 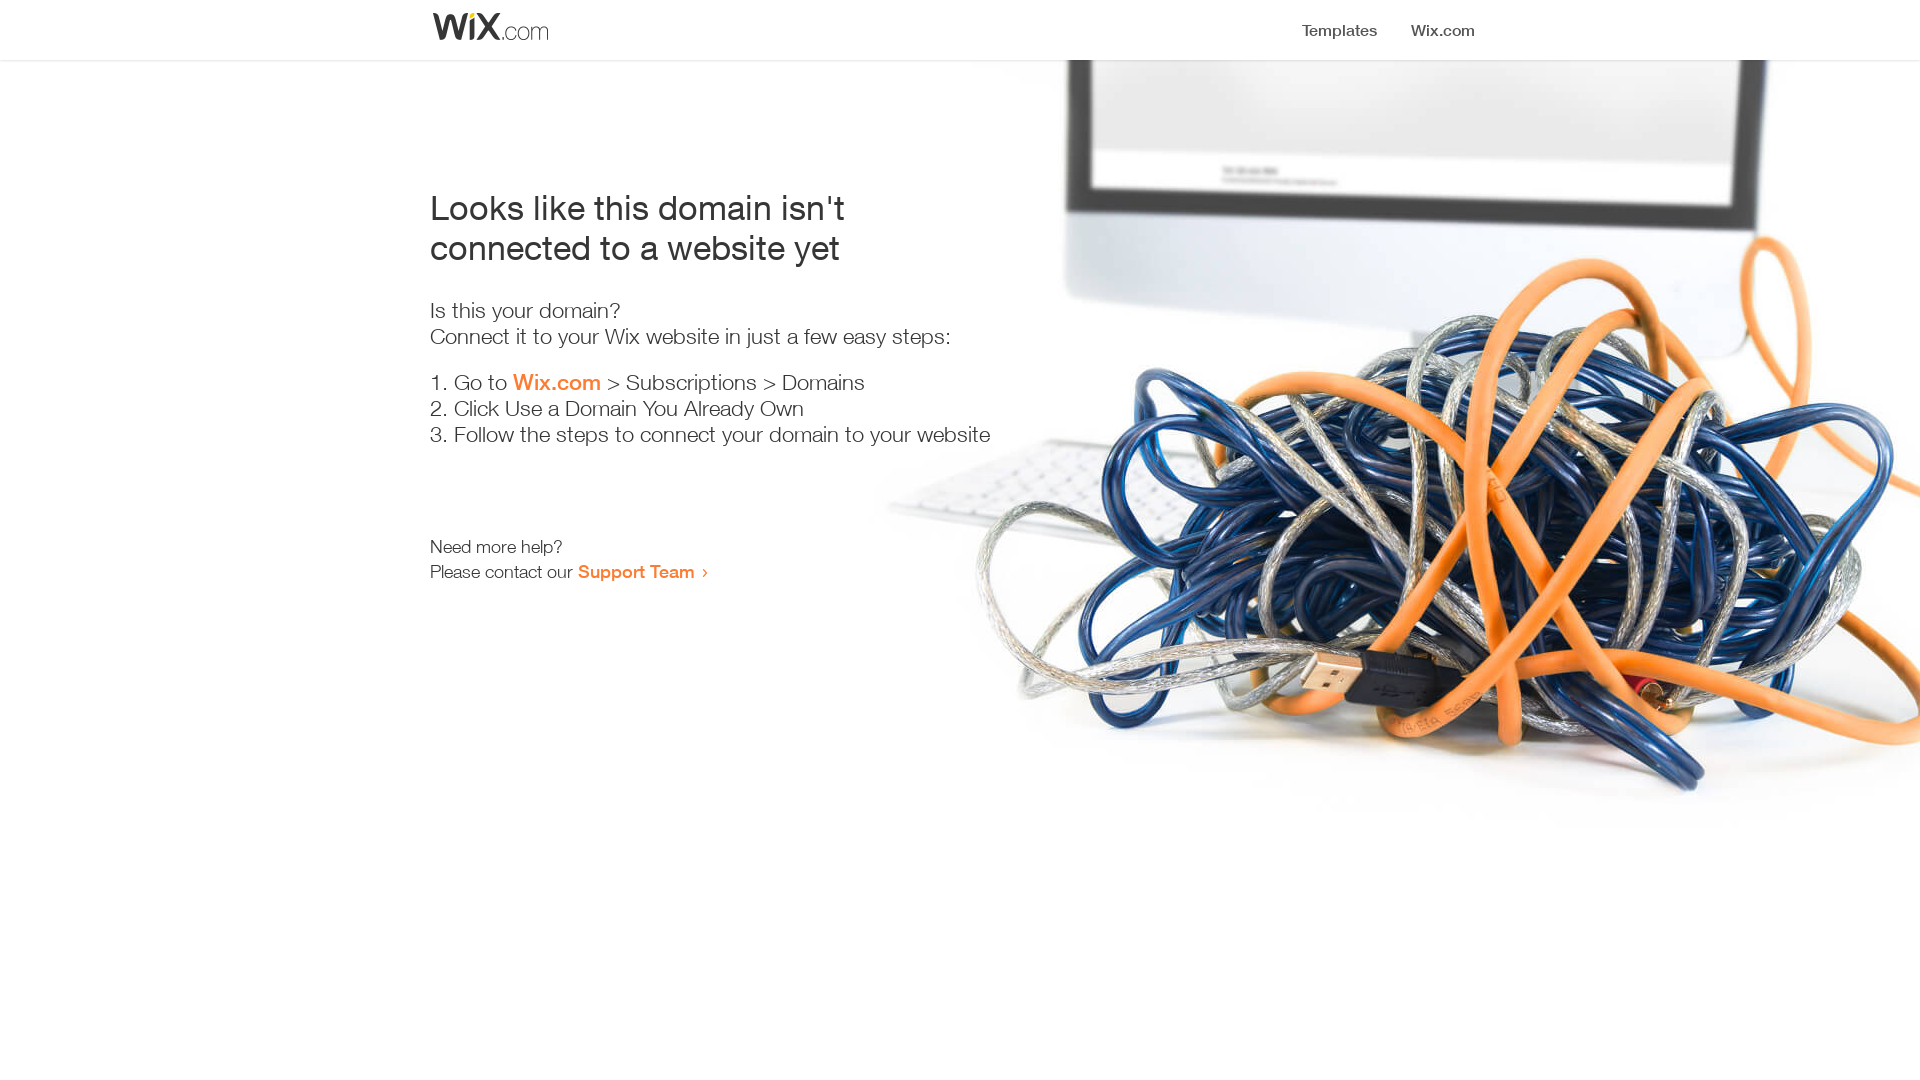 I want to click on Wix.com, so click(x=557, y=382).